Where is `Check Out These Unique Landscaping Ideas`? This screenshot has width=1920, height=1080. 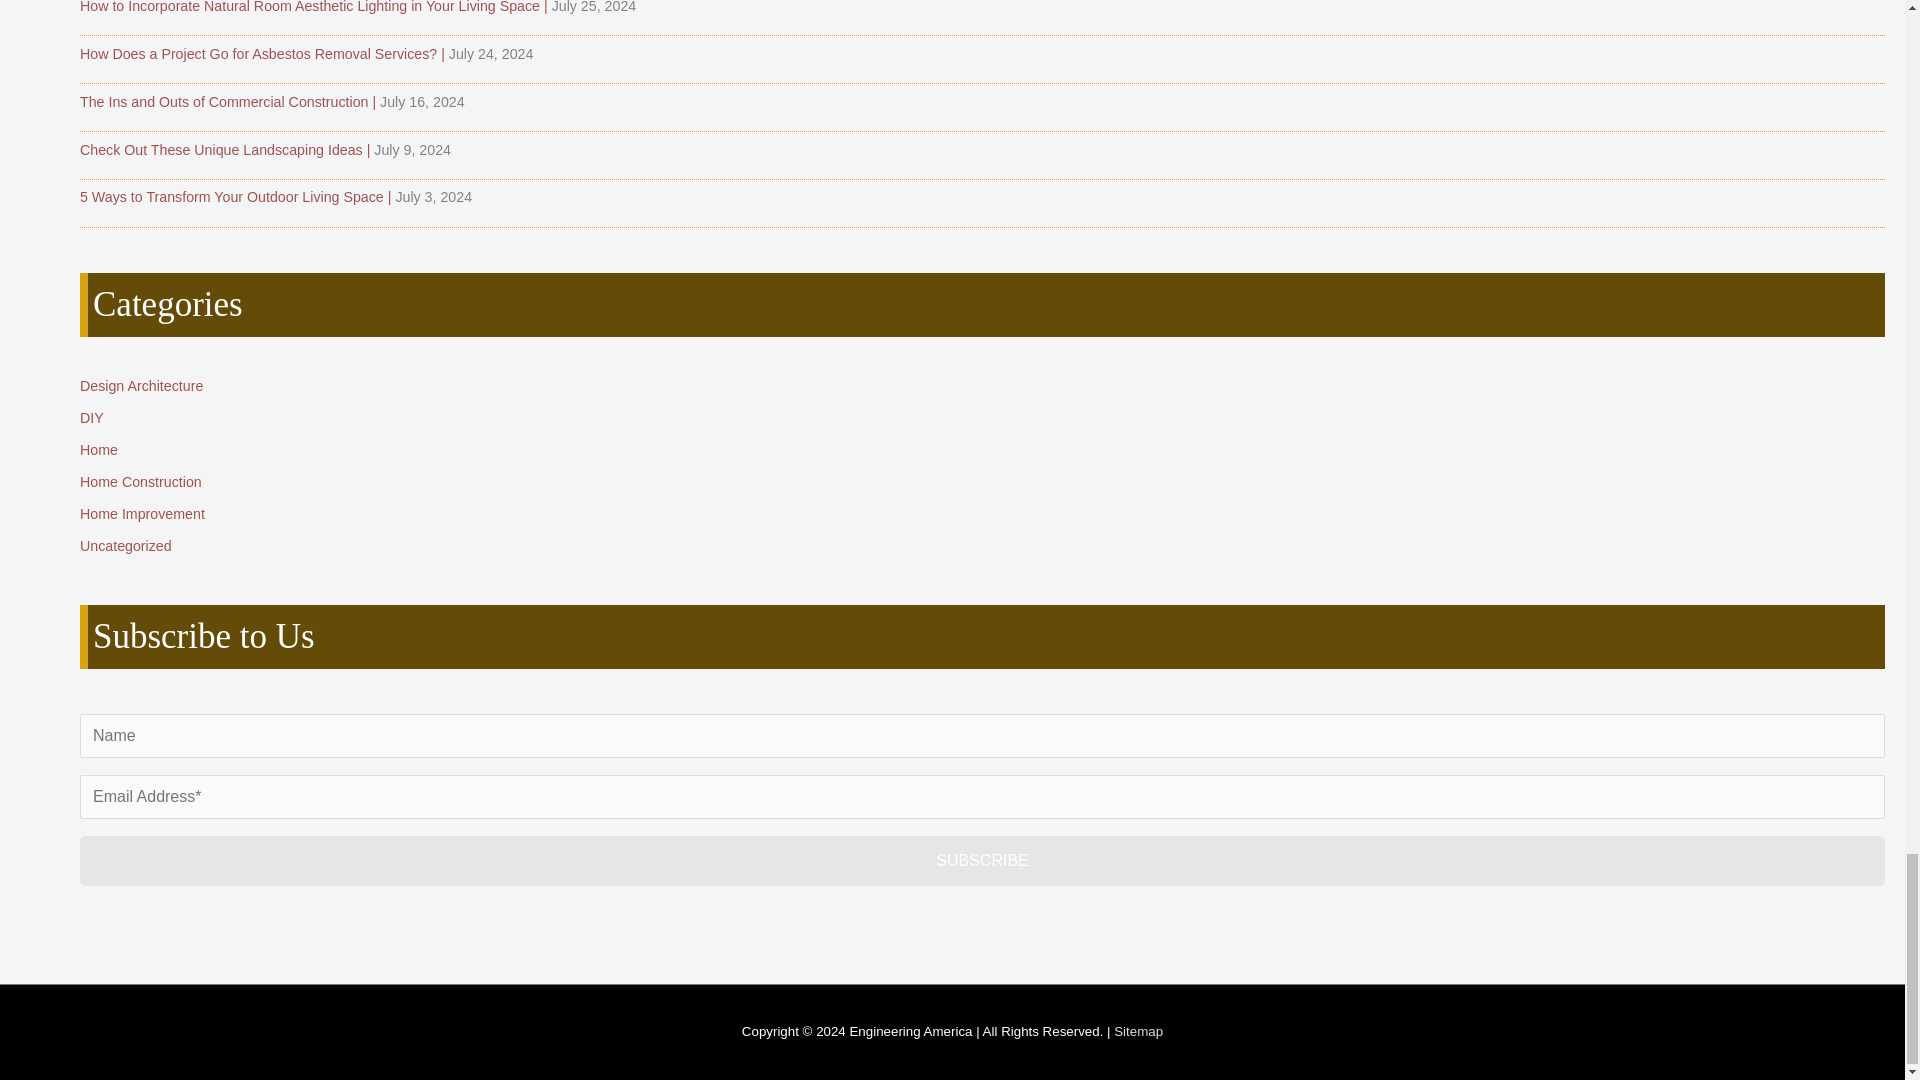 Check Out These Unique Landscaping Ideas is located at coordinates (227, 149).